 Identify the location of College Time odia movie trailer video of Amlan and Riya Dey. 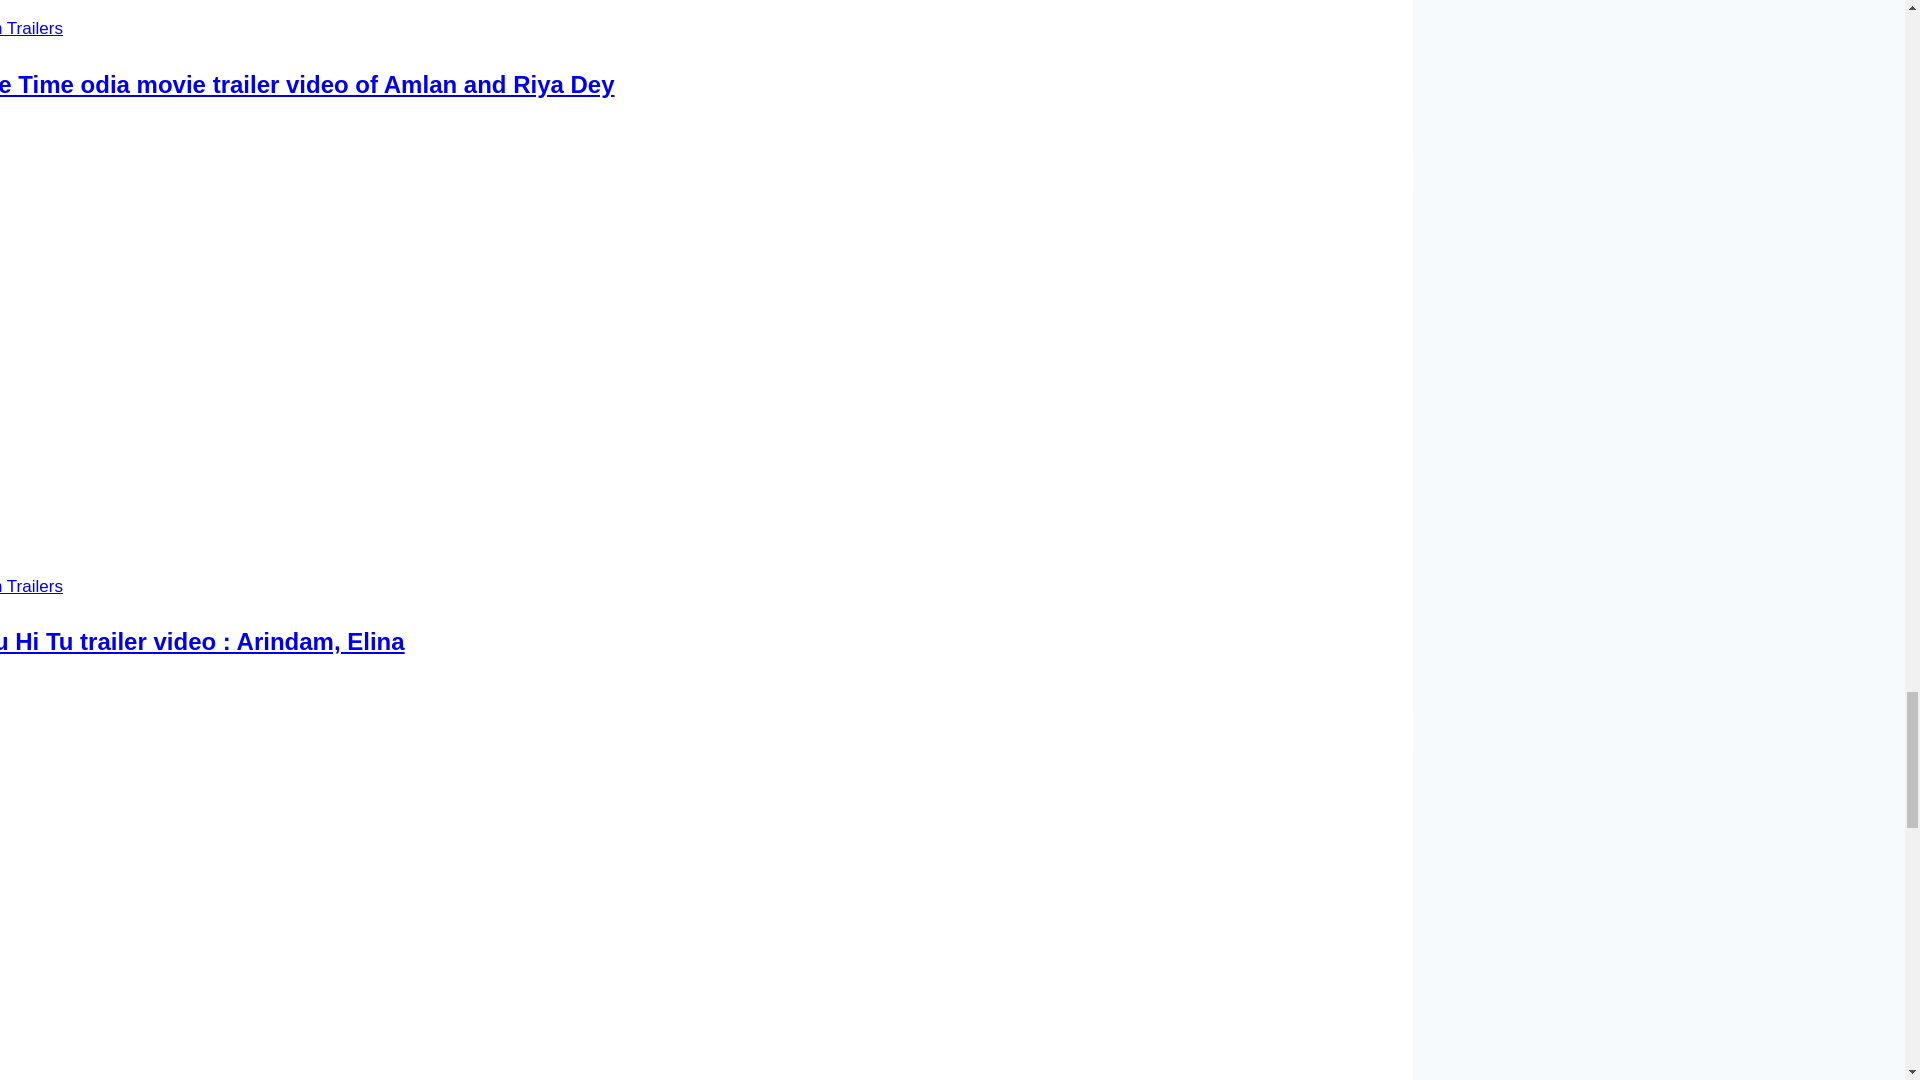
(307, 84).